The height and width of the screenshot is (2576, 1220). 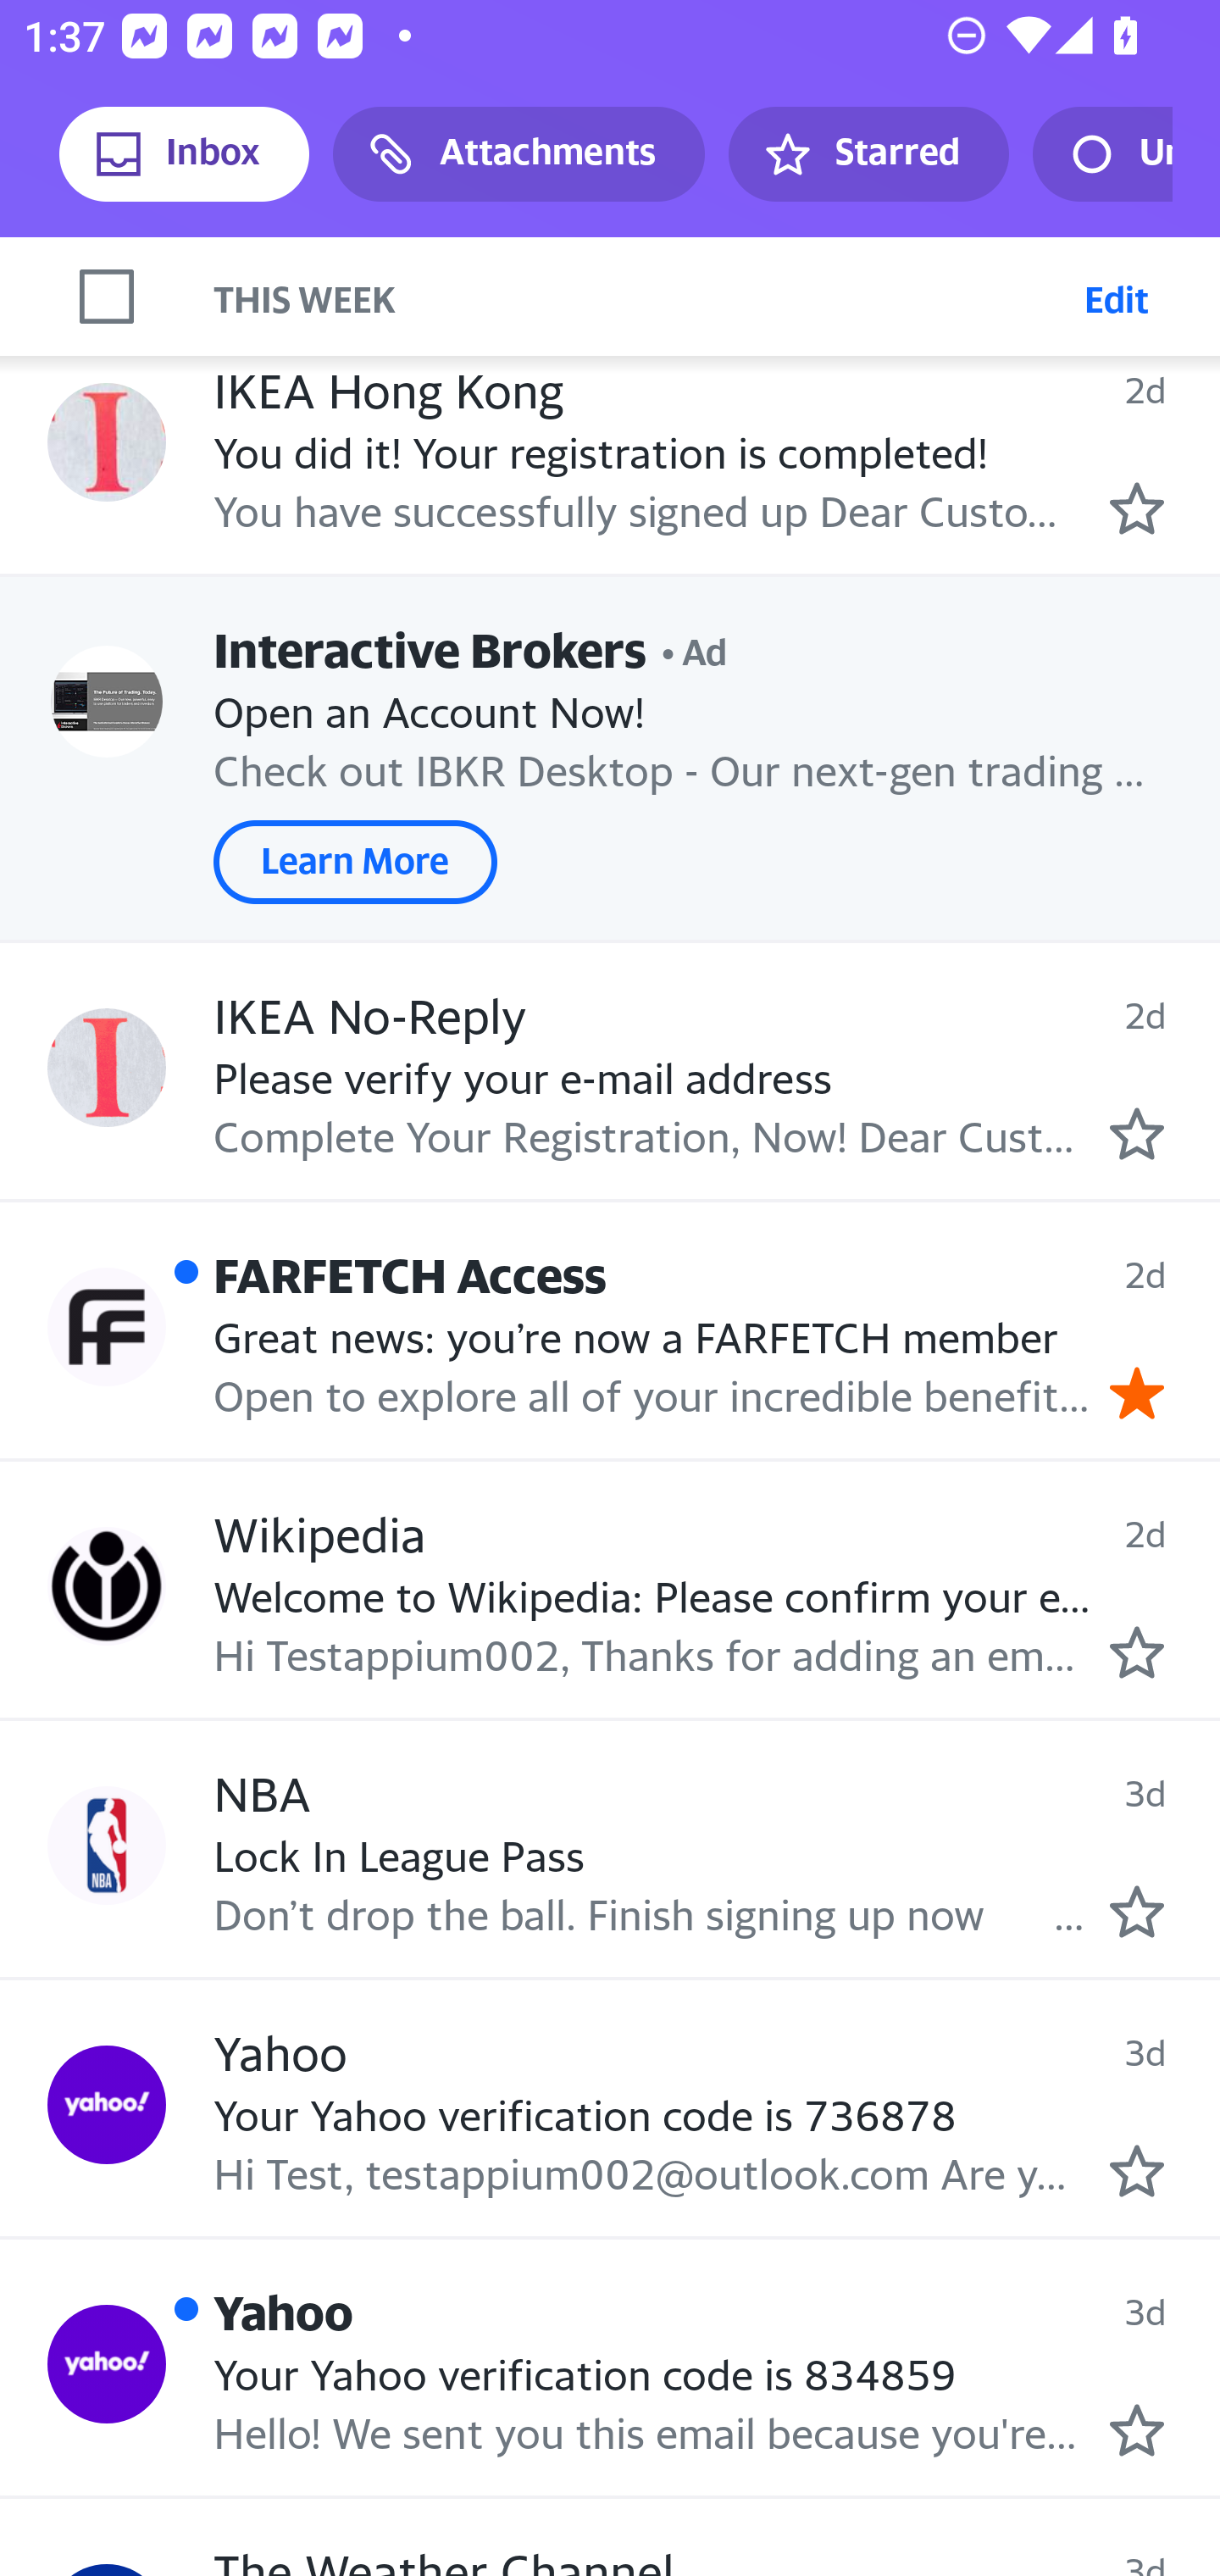 What do you see at coordinates (518, 154) in the screenshot?
I see `Attachments` at bounding box center [518, 154].